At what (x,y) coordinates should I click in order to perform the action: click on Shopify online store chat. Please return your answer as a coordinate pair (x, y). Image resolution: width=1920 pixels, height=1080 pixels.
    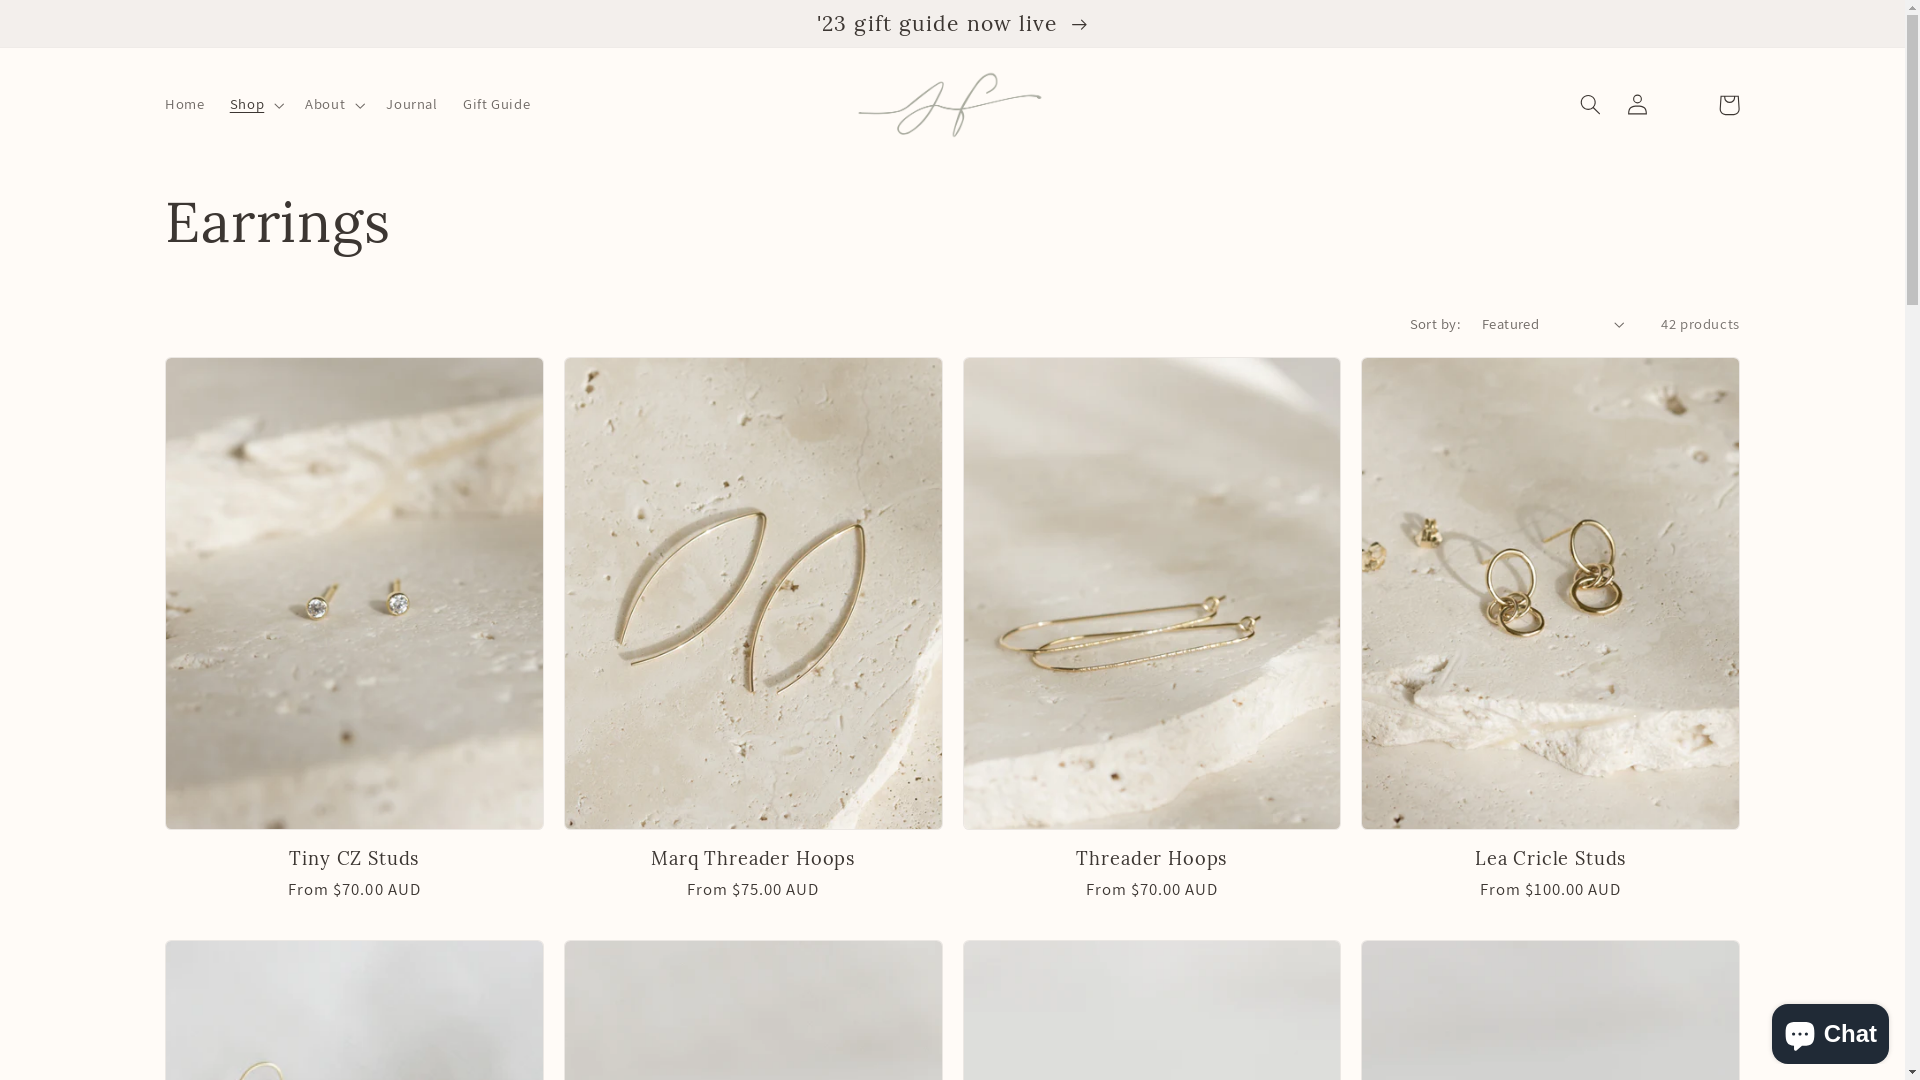
    Looking at the image, I should click on (1830, 1030).